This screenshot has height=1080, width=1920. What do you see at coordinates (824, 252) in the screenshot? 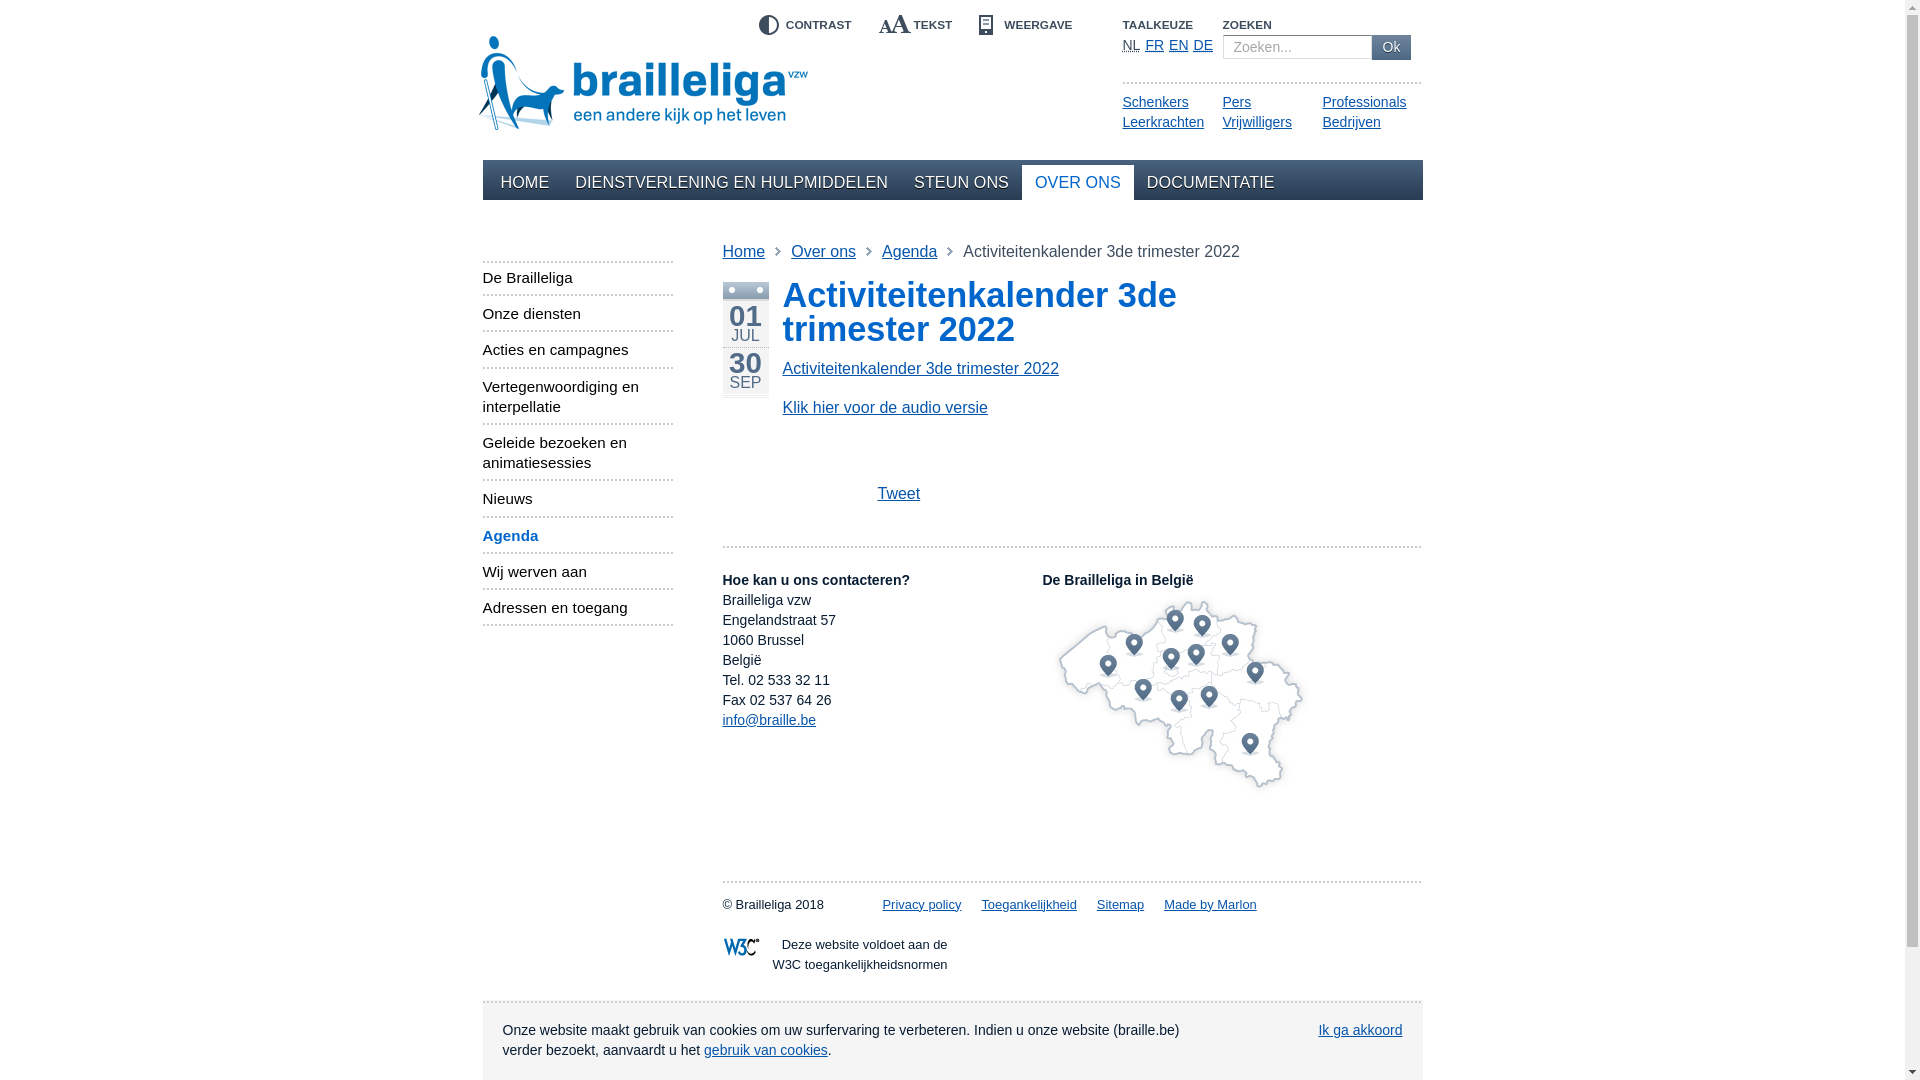
I see `Over ons` at bounding box center [824, 252].